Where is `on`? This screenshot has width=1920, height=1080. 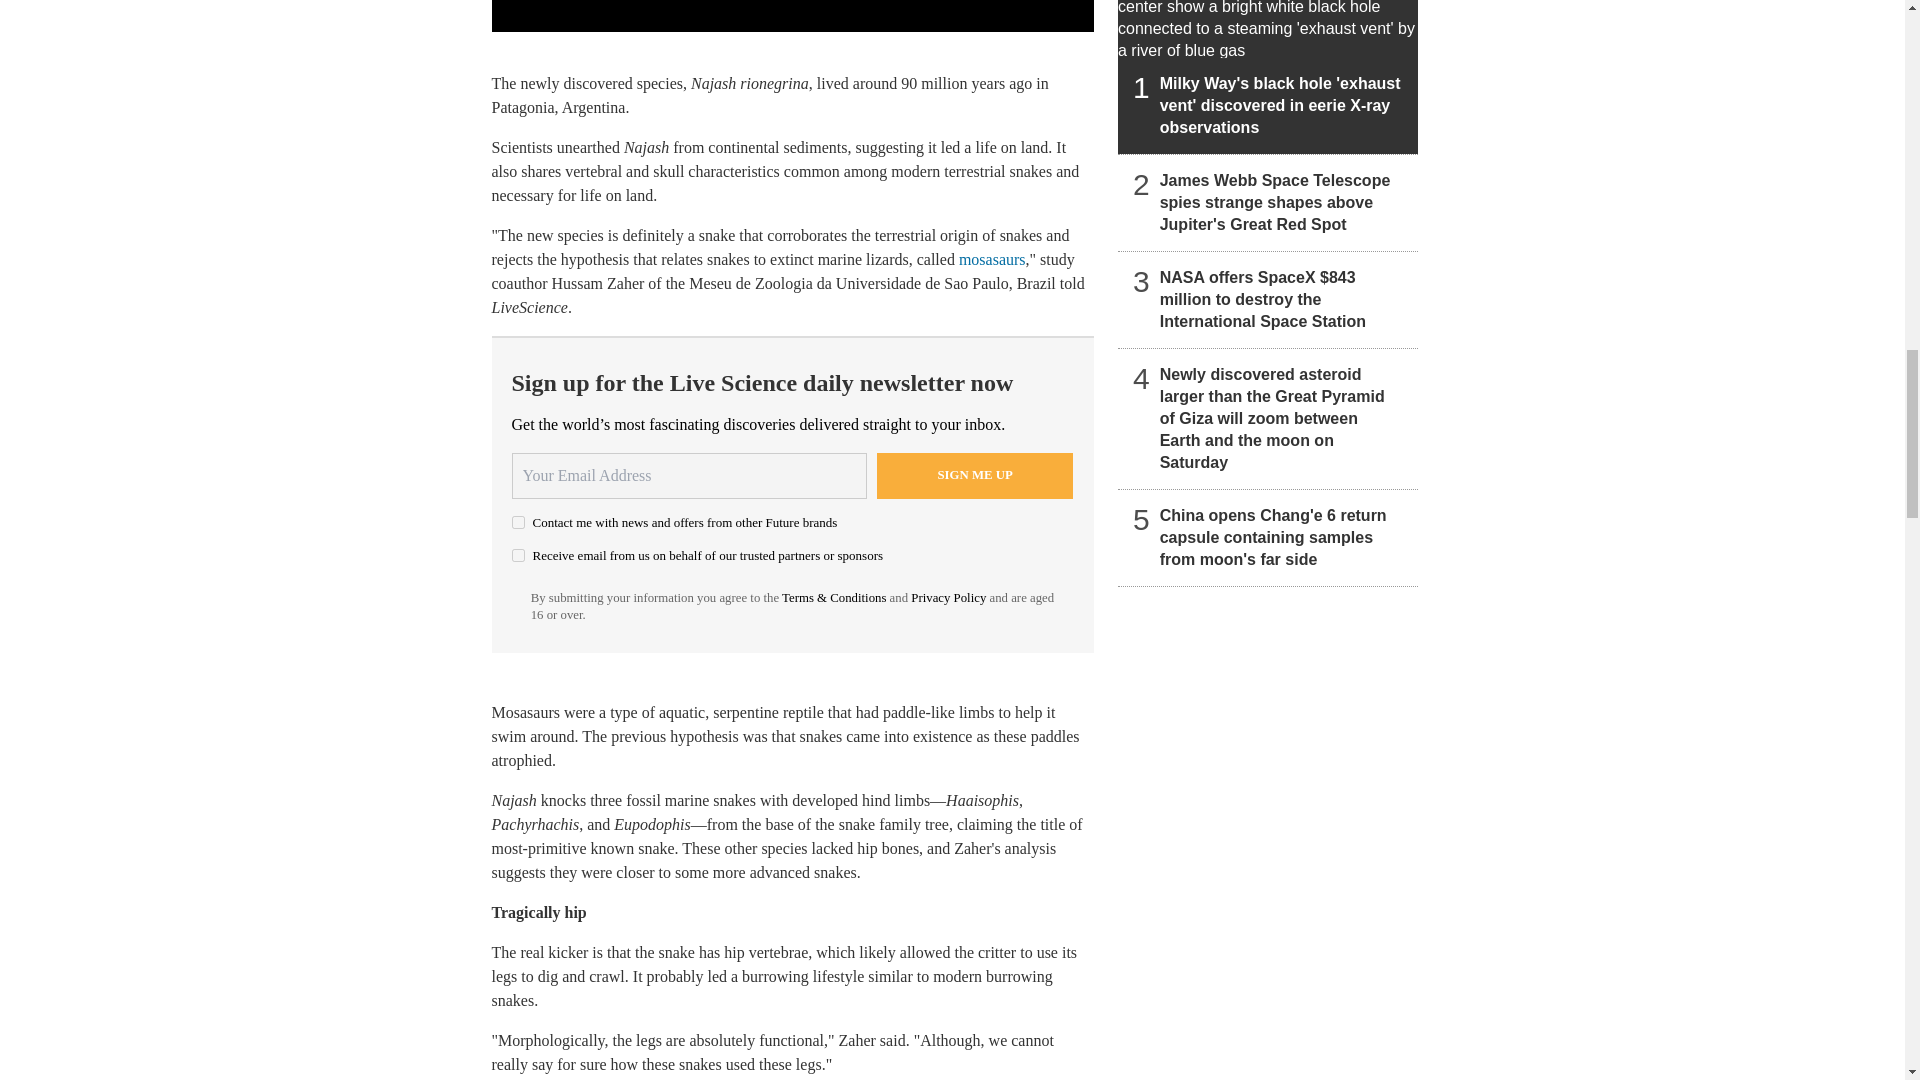 on is located at coordinates (518, 554).